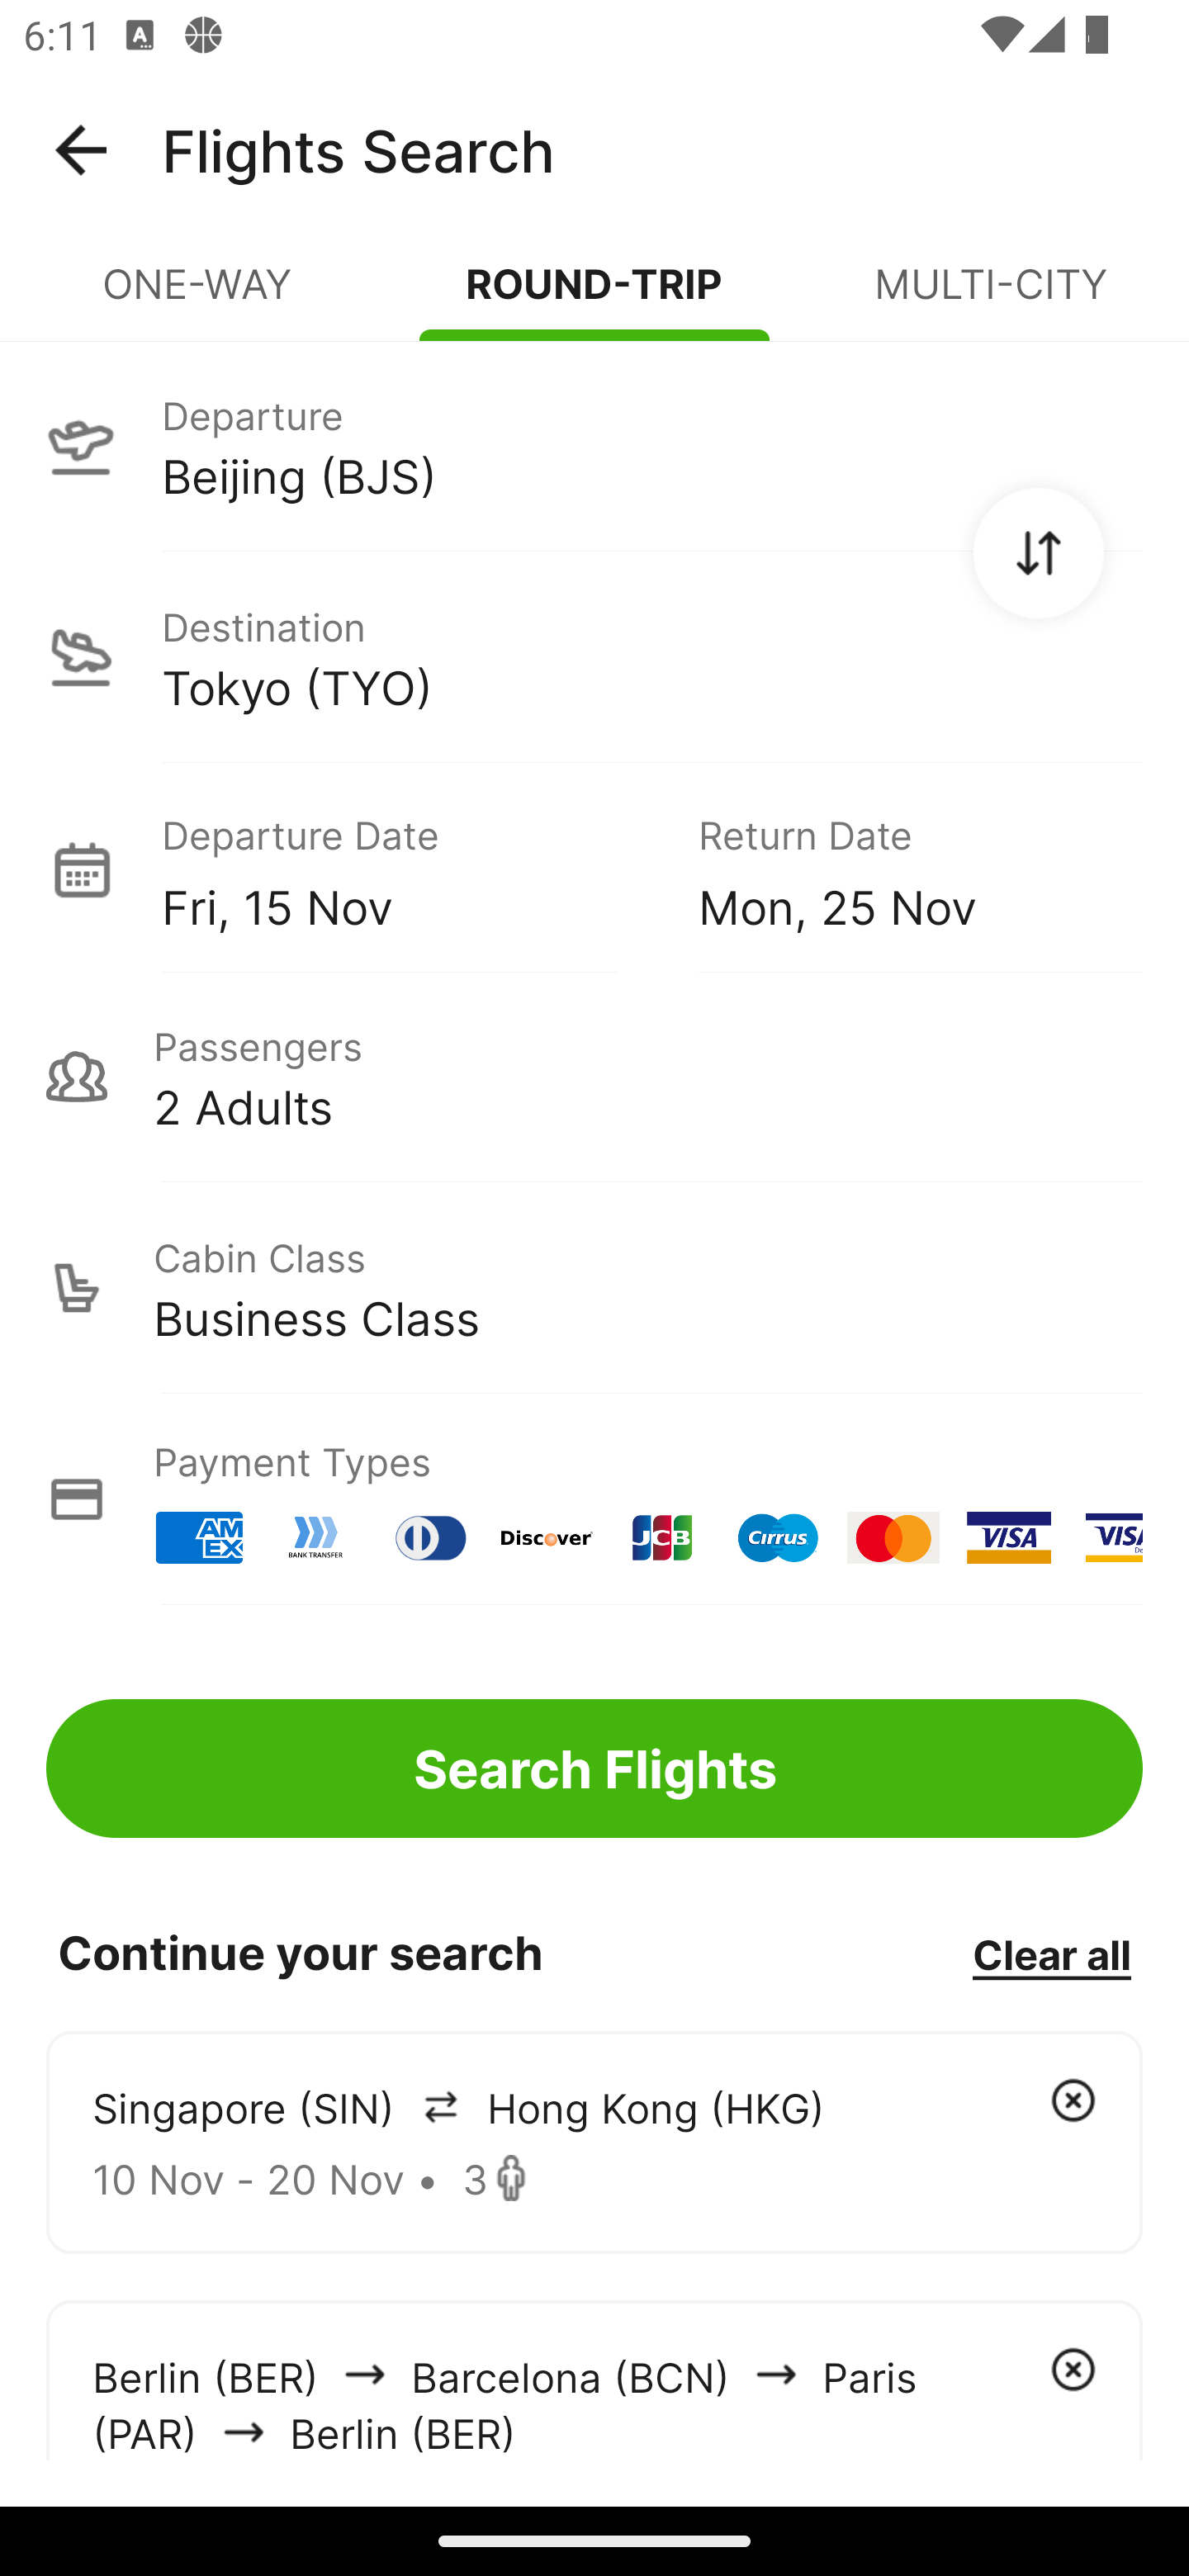  Describe the element at coordinates (406, 869) in the screenshot. I see `Departure Date Fri, 15 Nov` at that location.